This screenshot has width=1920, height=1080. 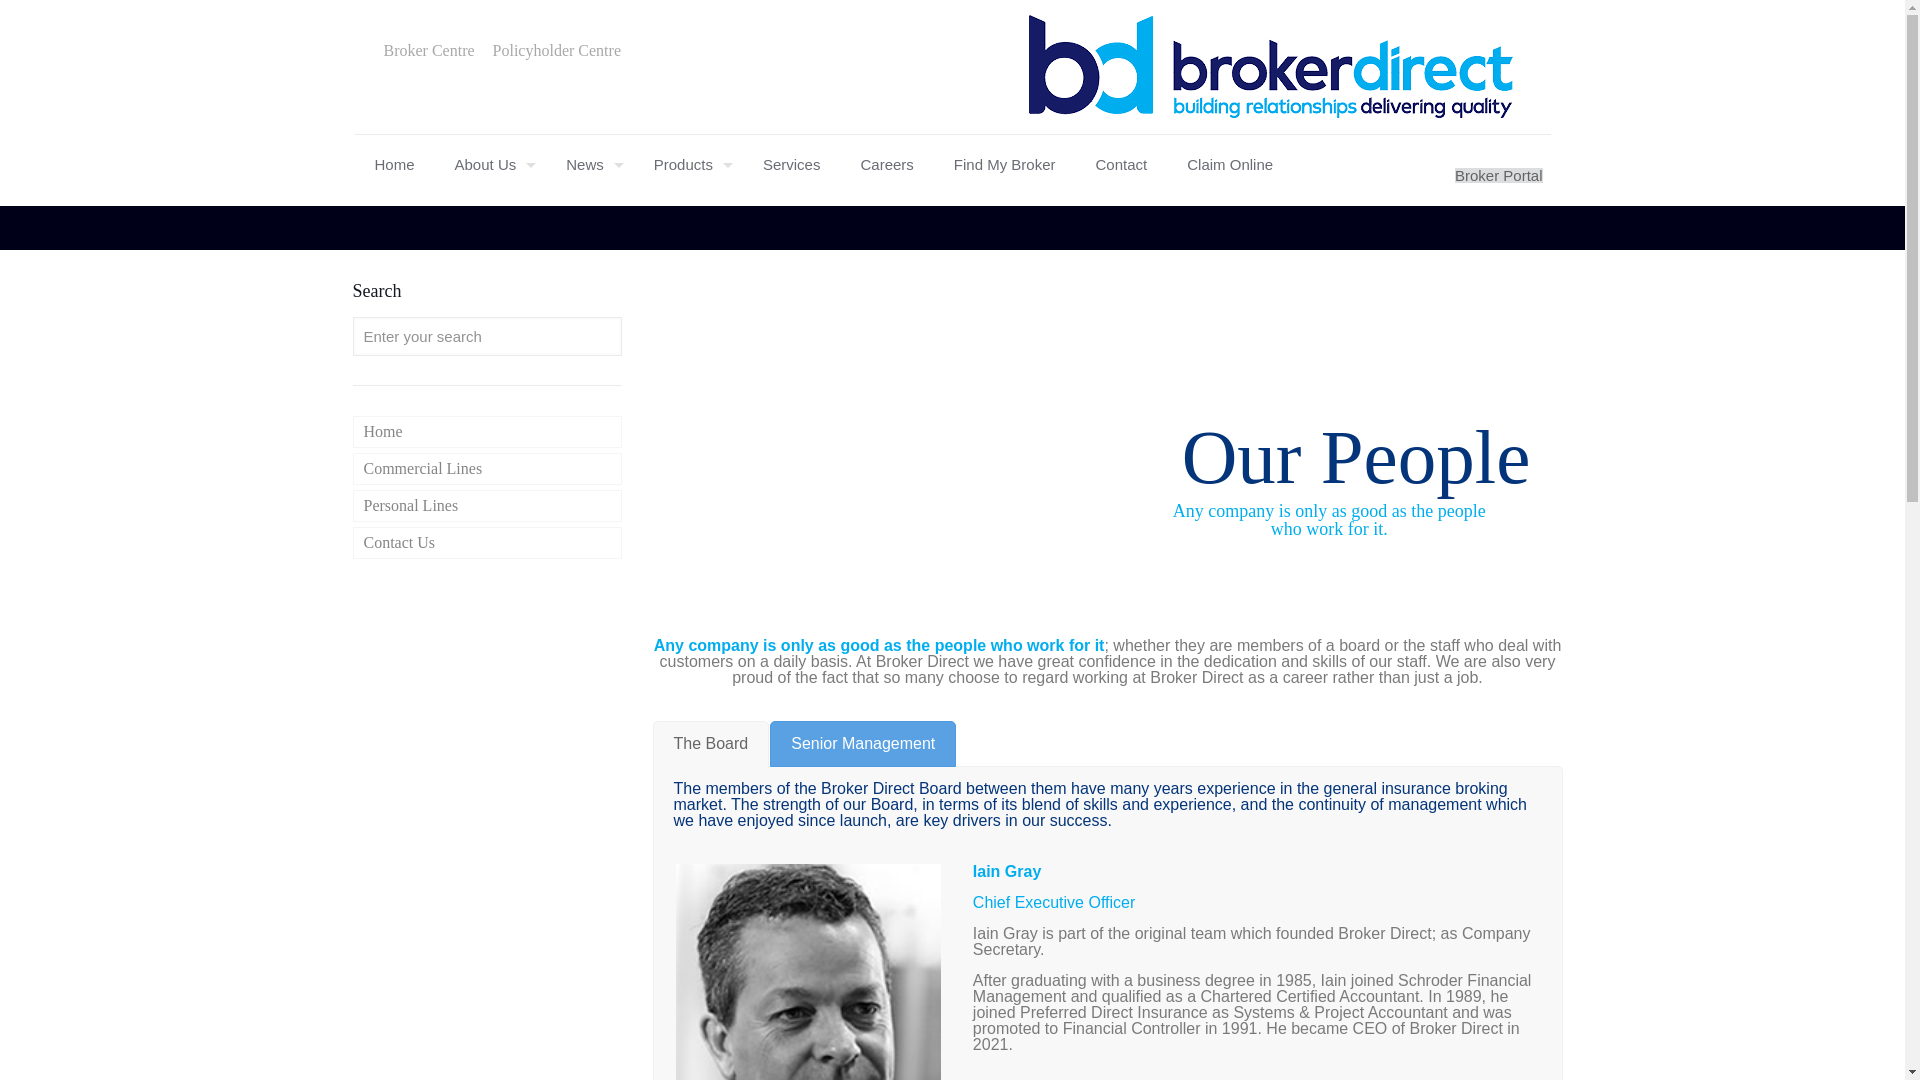 I want to click on Claim Online, so click(x=1230, y=165).